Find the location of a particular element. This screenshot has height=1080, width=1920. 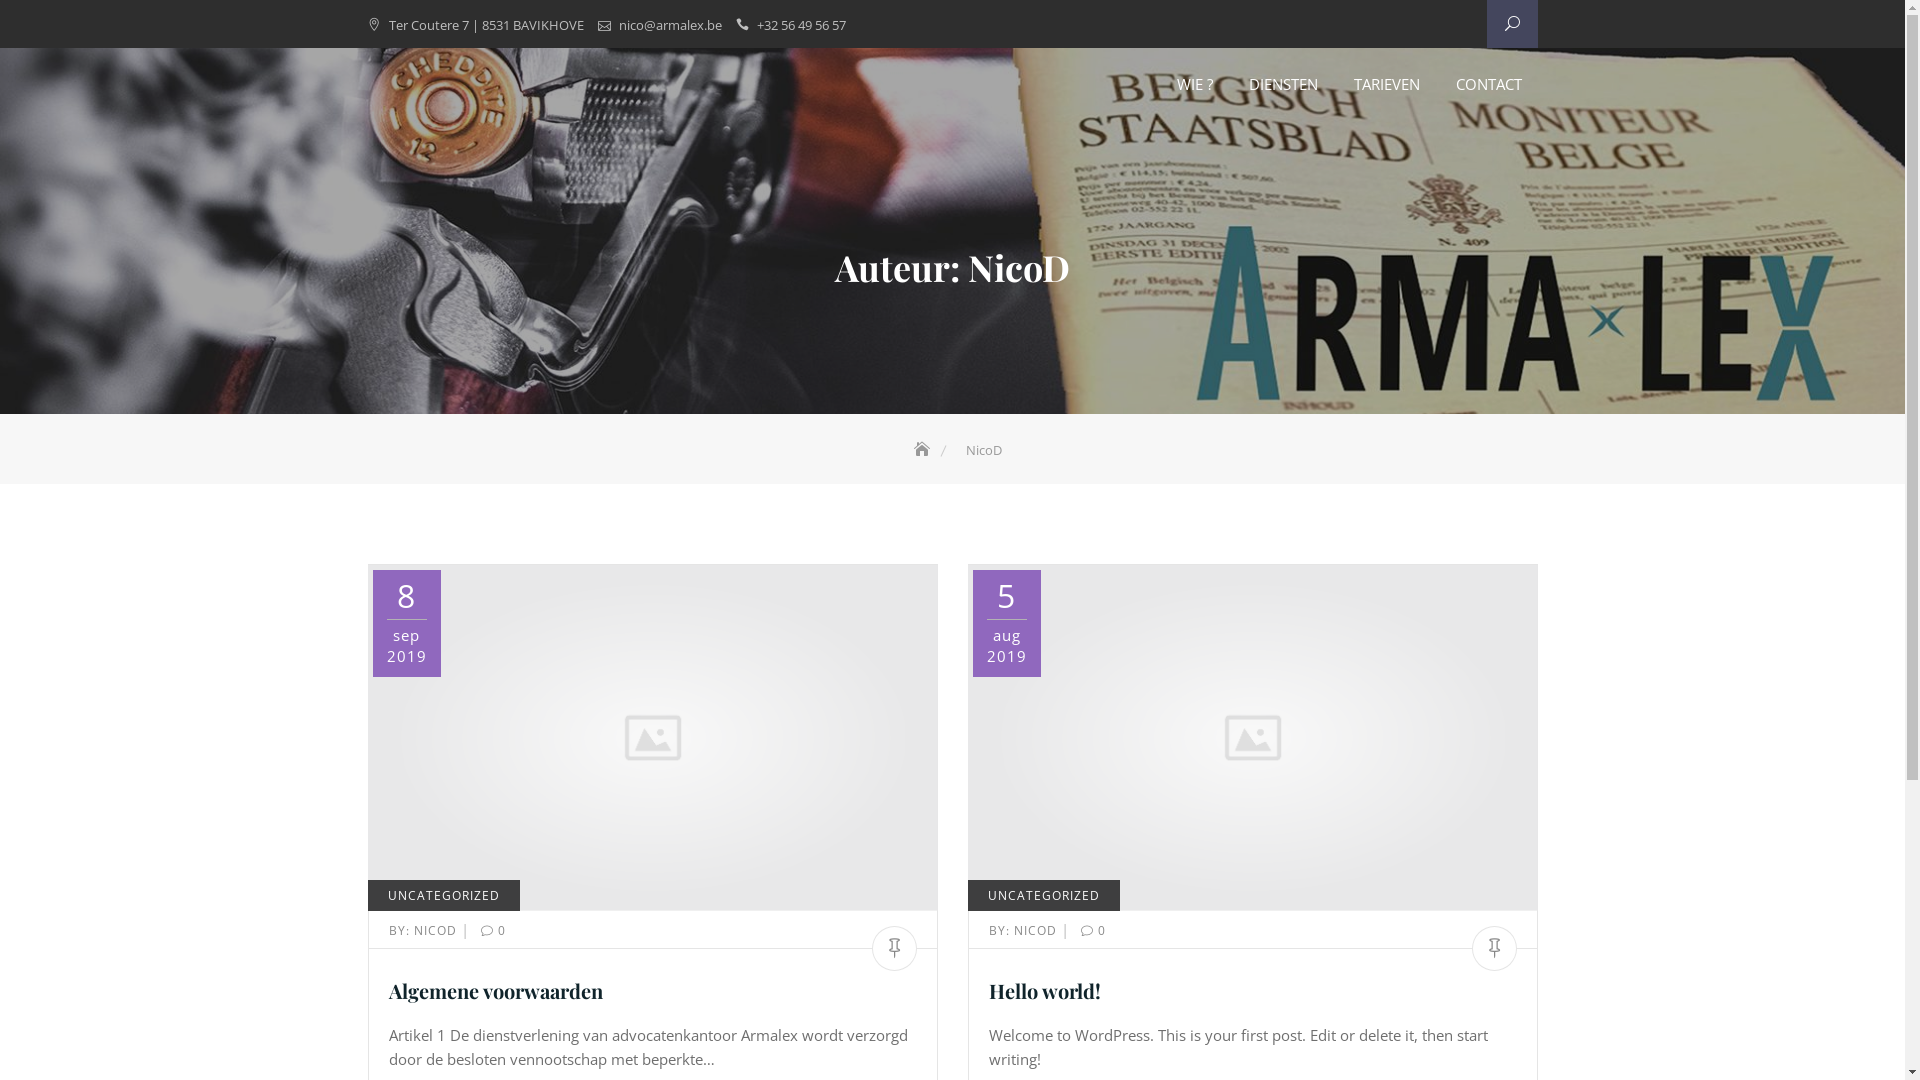

0 is located at coordinates (1088, 930).